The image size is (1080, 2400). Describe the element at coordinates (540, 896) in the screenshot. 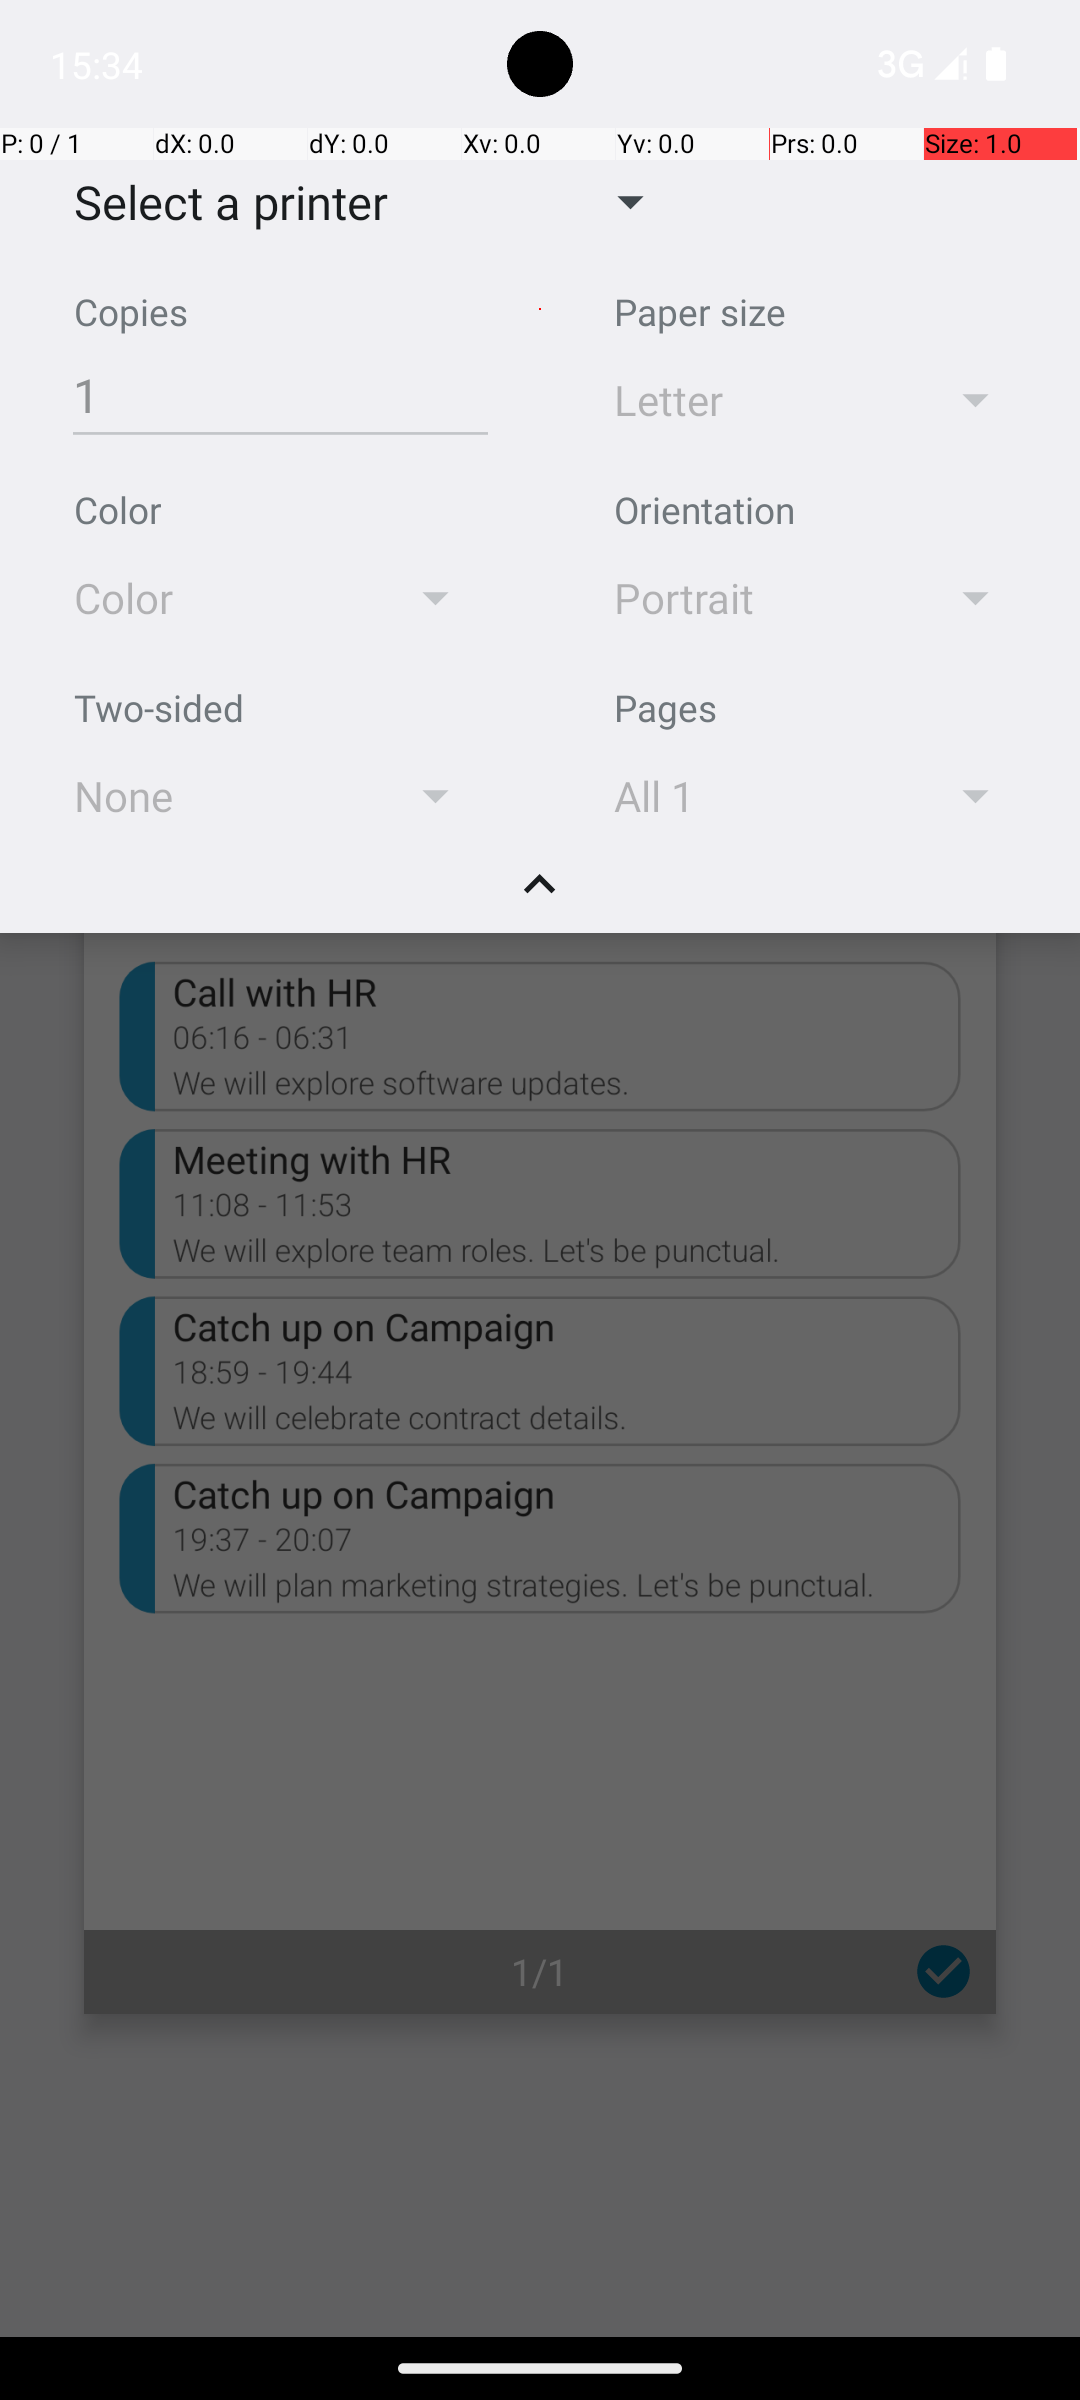

I see `Collapse handle` at that location.